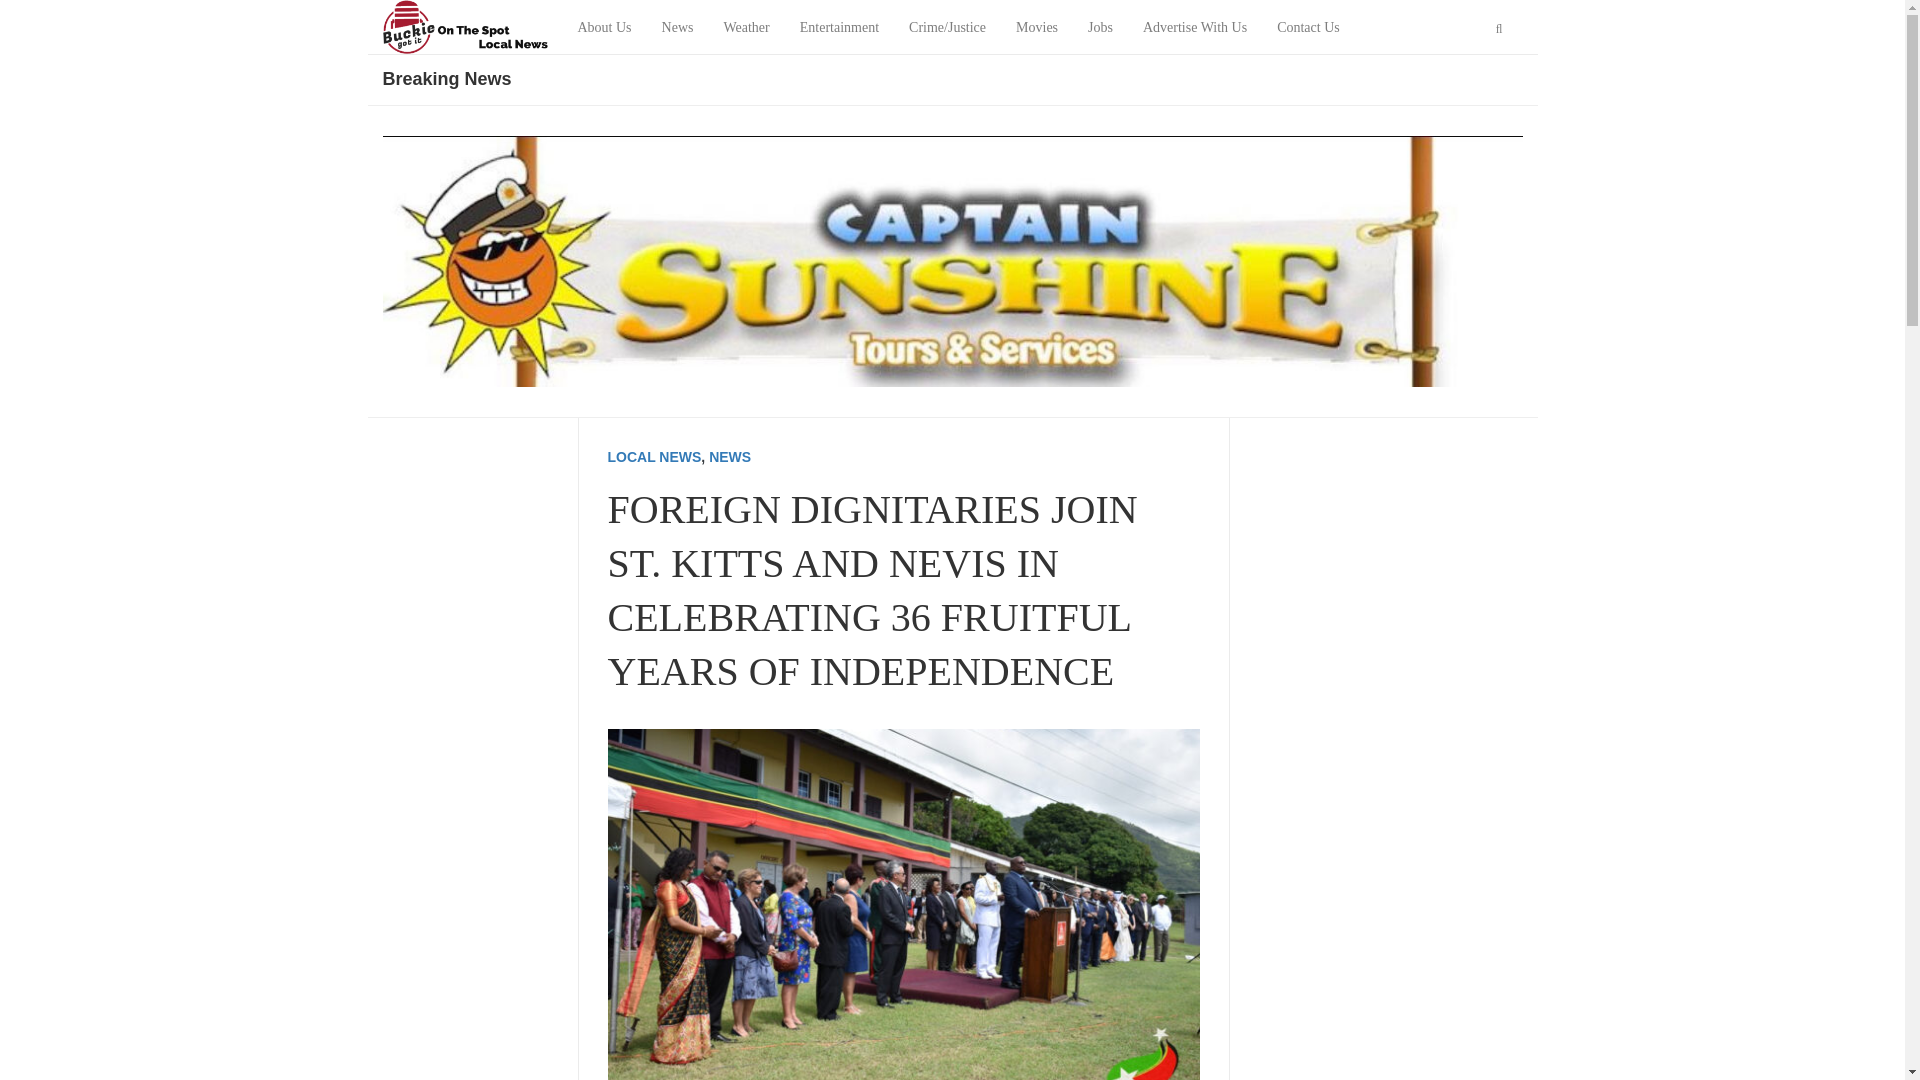  What do you see at coordinates (1194, 28) in the screenshot?
I see `Advertise With Us` at bounding box center [1194, 28].